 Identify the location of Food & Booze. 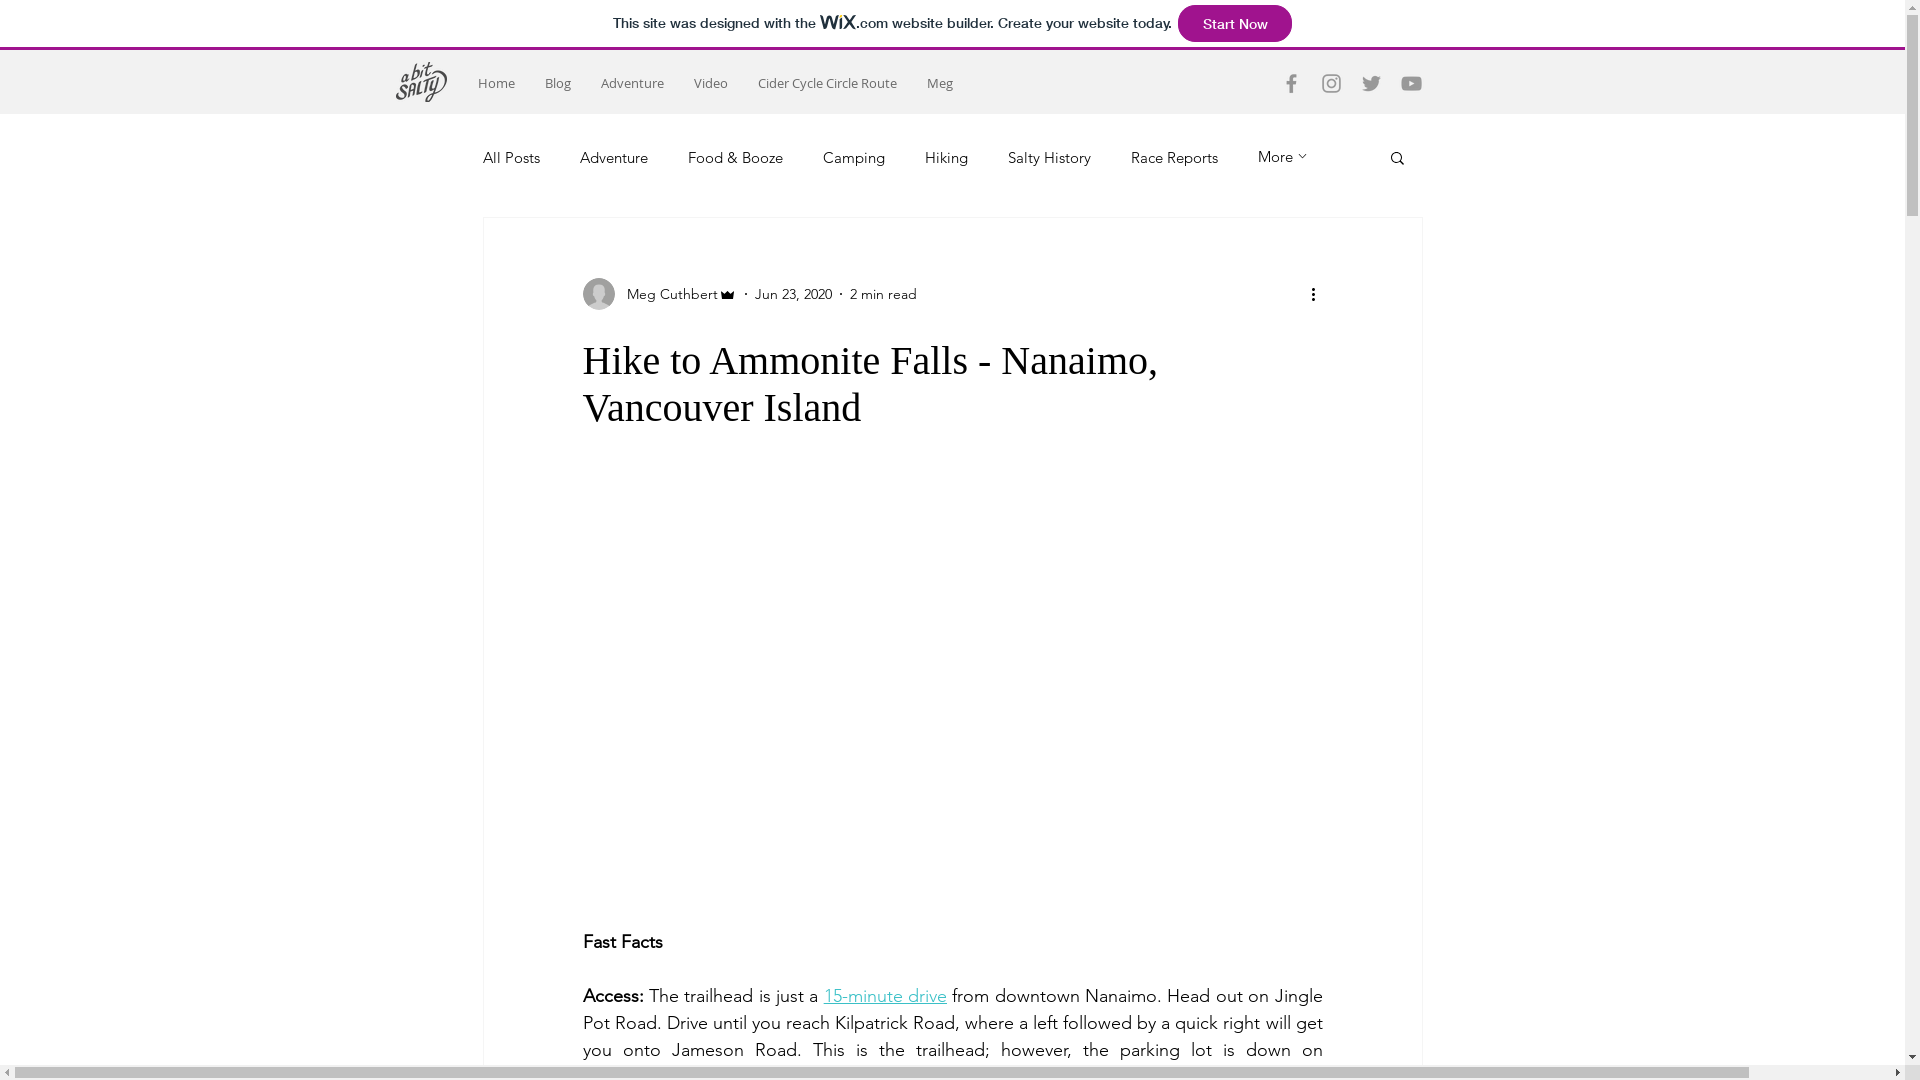
(736, 158).